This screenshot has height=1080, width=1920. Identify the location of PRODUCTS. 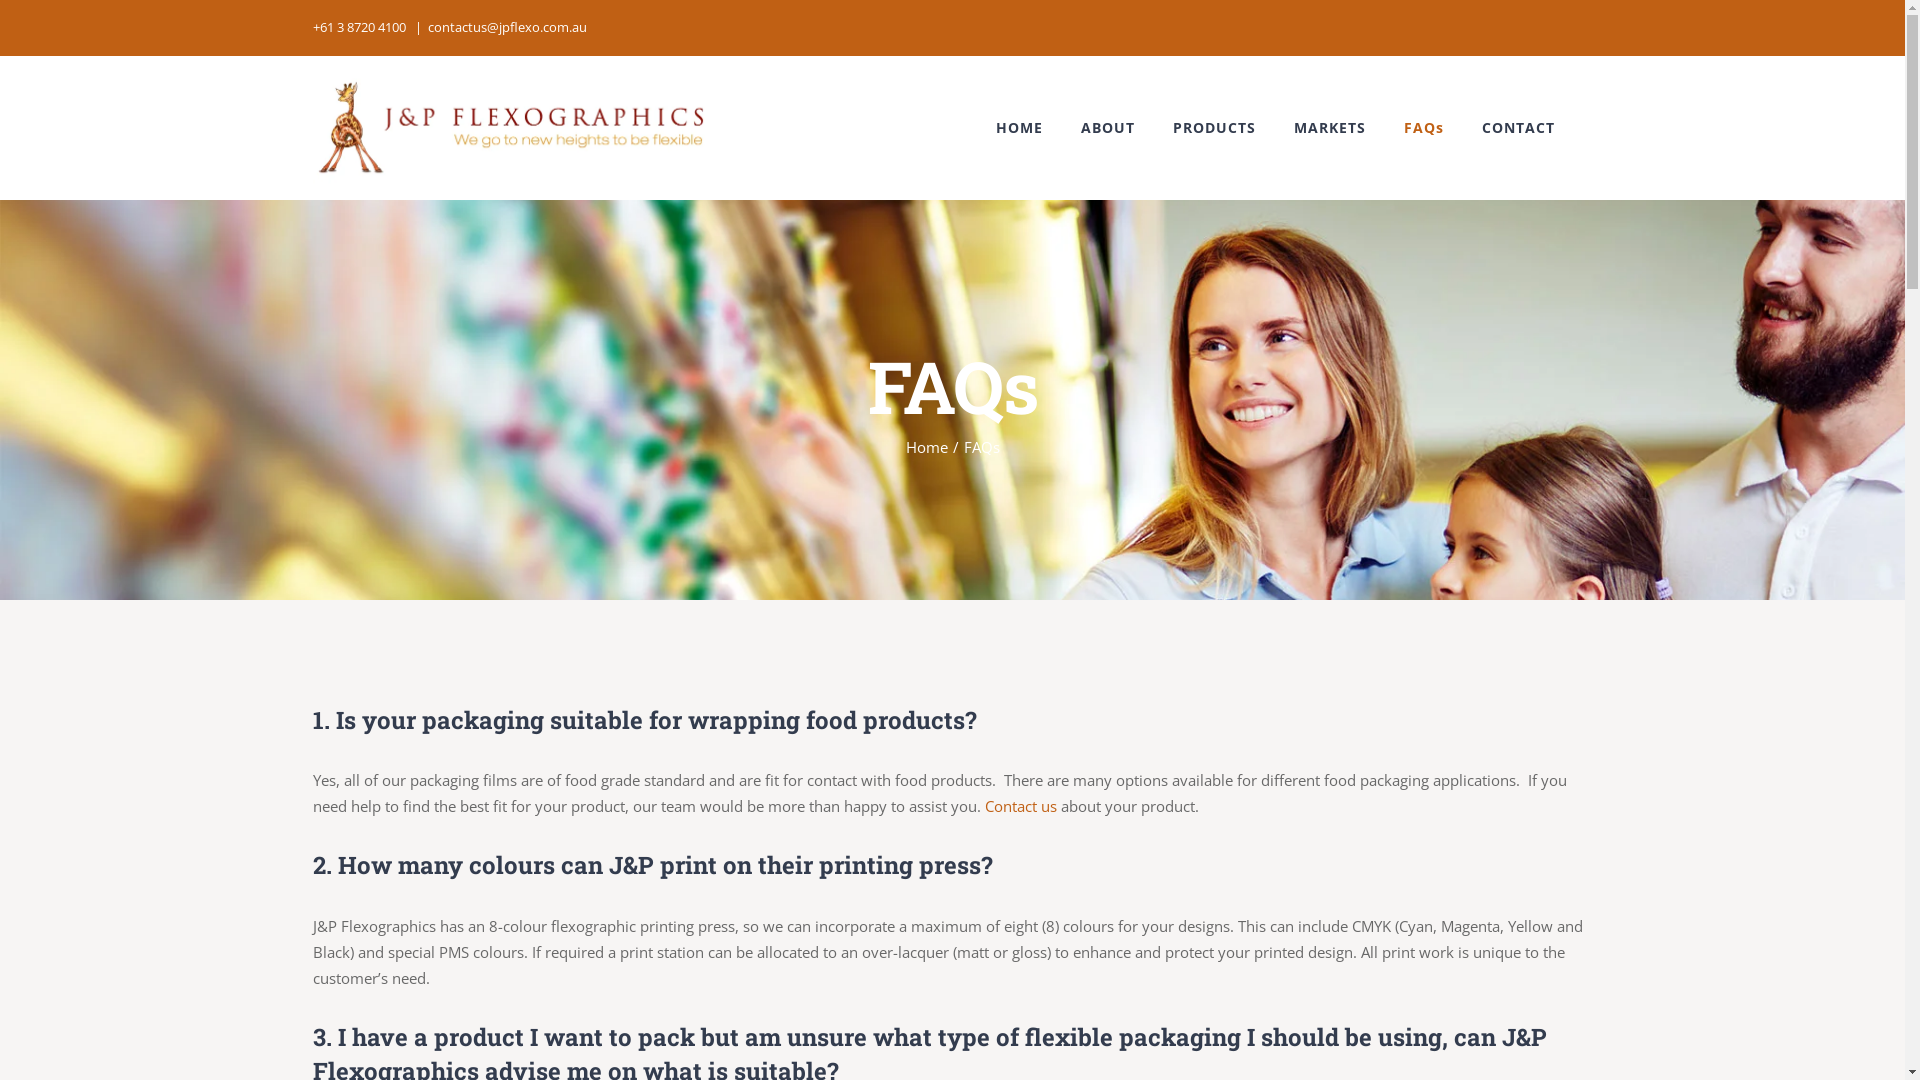
(1214, 128).